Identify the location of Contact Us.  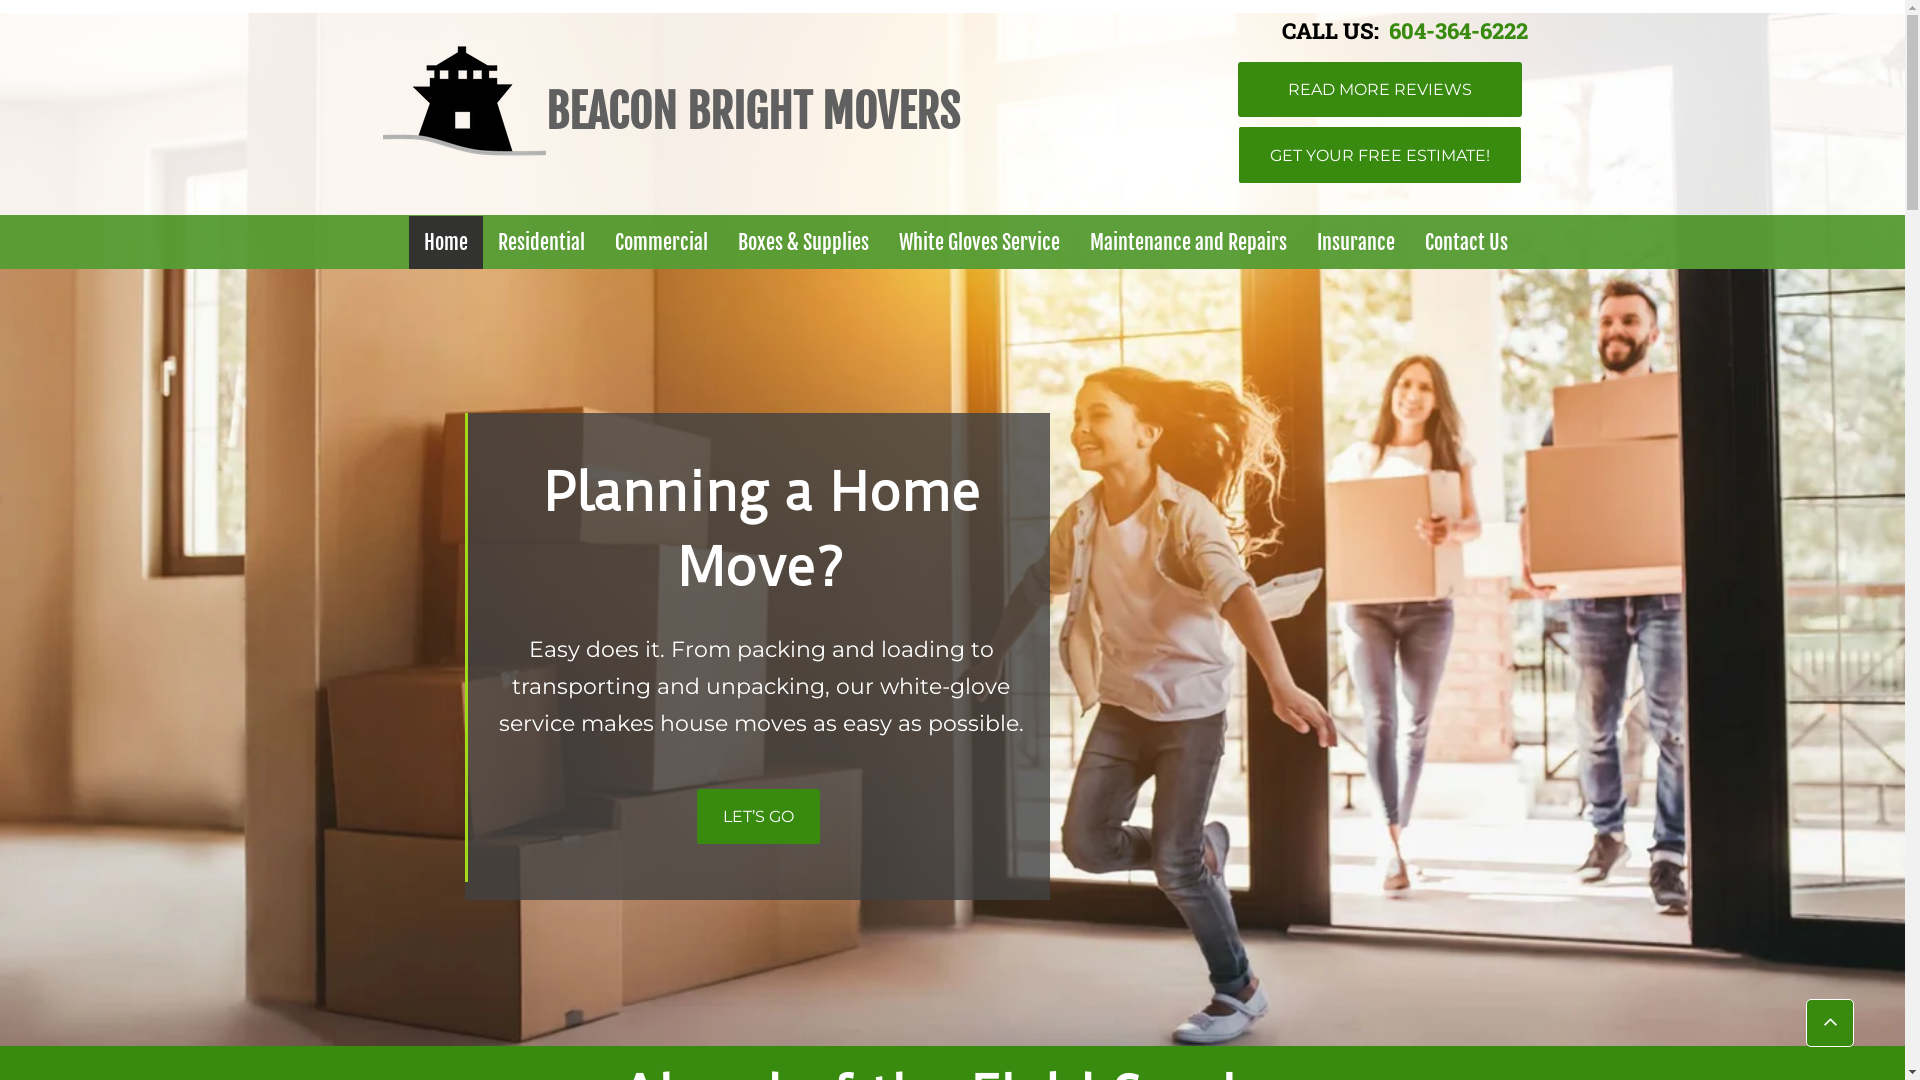
(1466, 242).